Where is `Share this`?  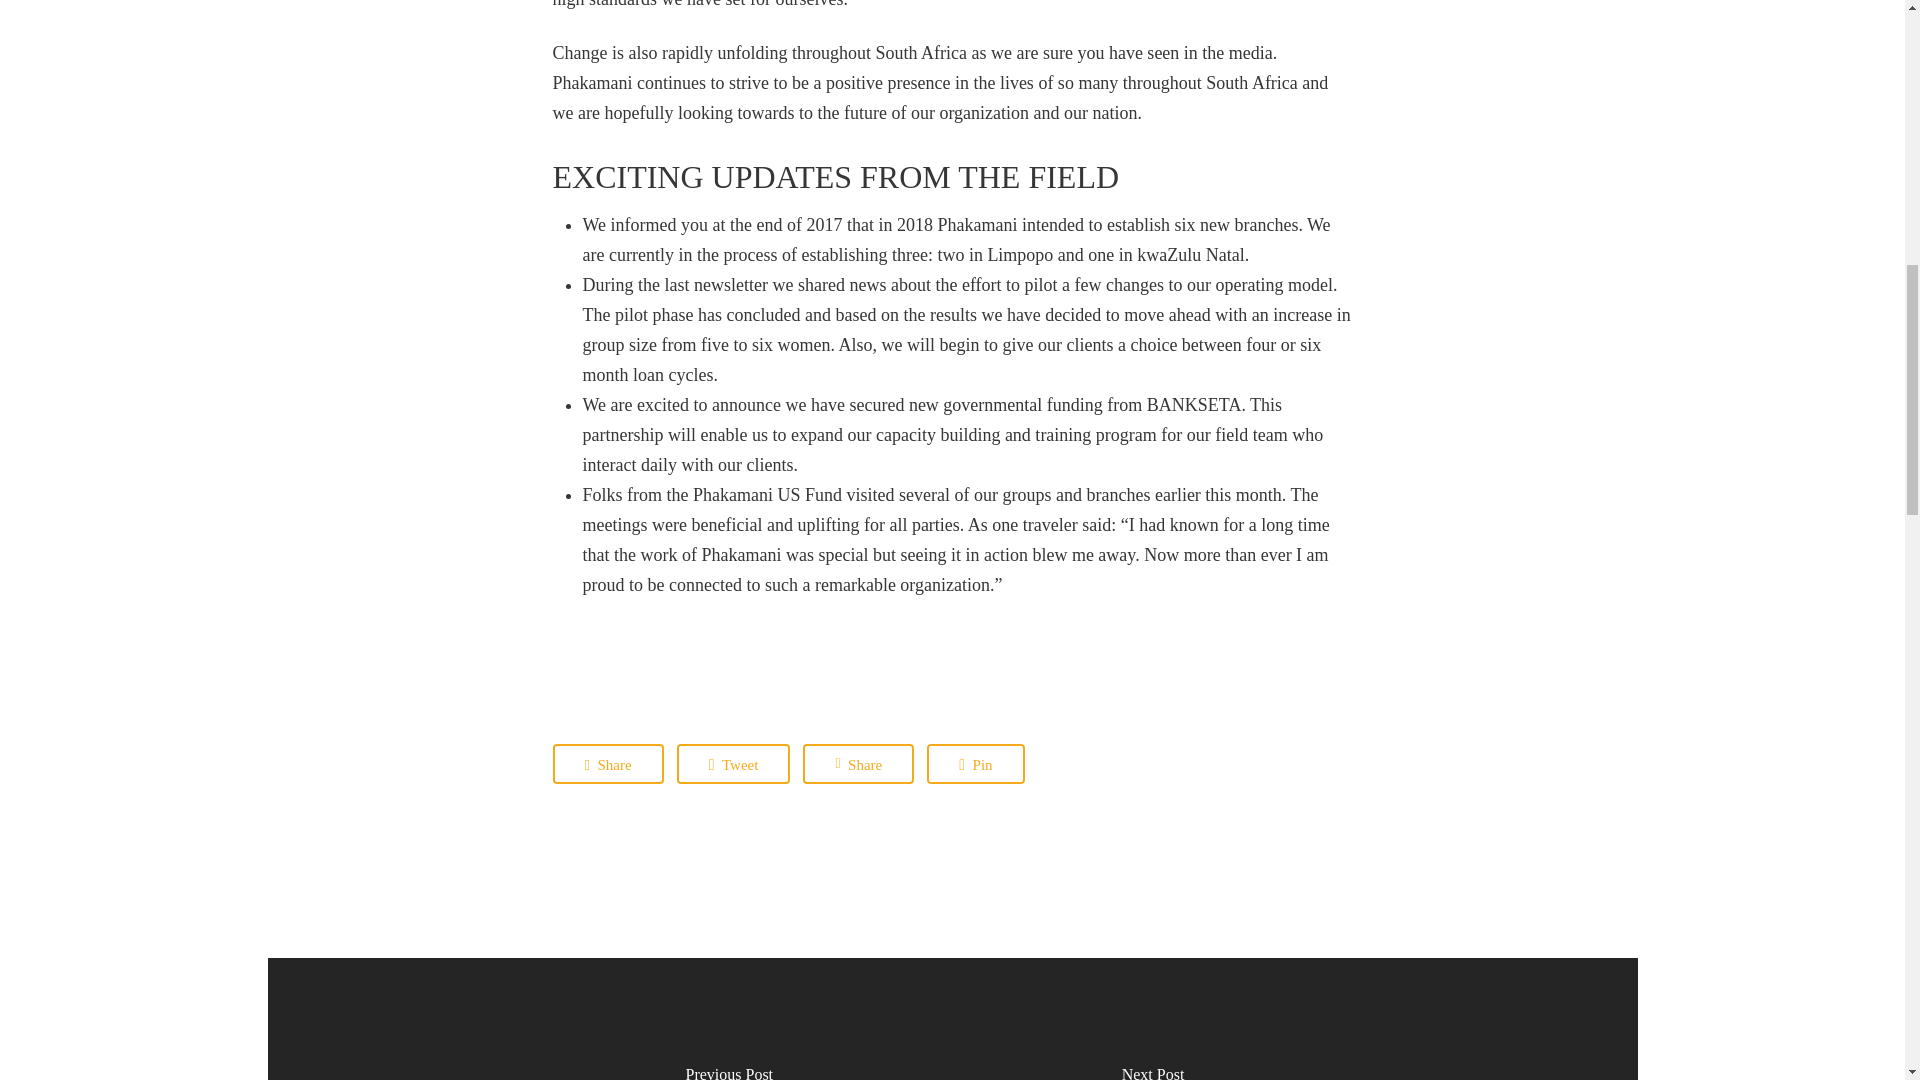
Share this is located at coordinates (858, 764).